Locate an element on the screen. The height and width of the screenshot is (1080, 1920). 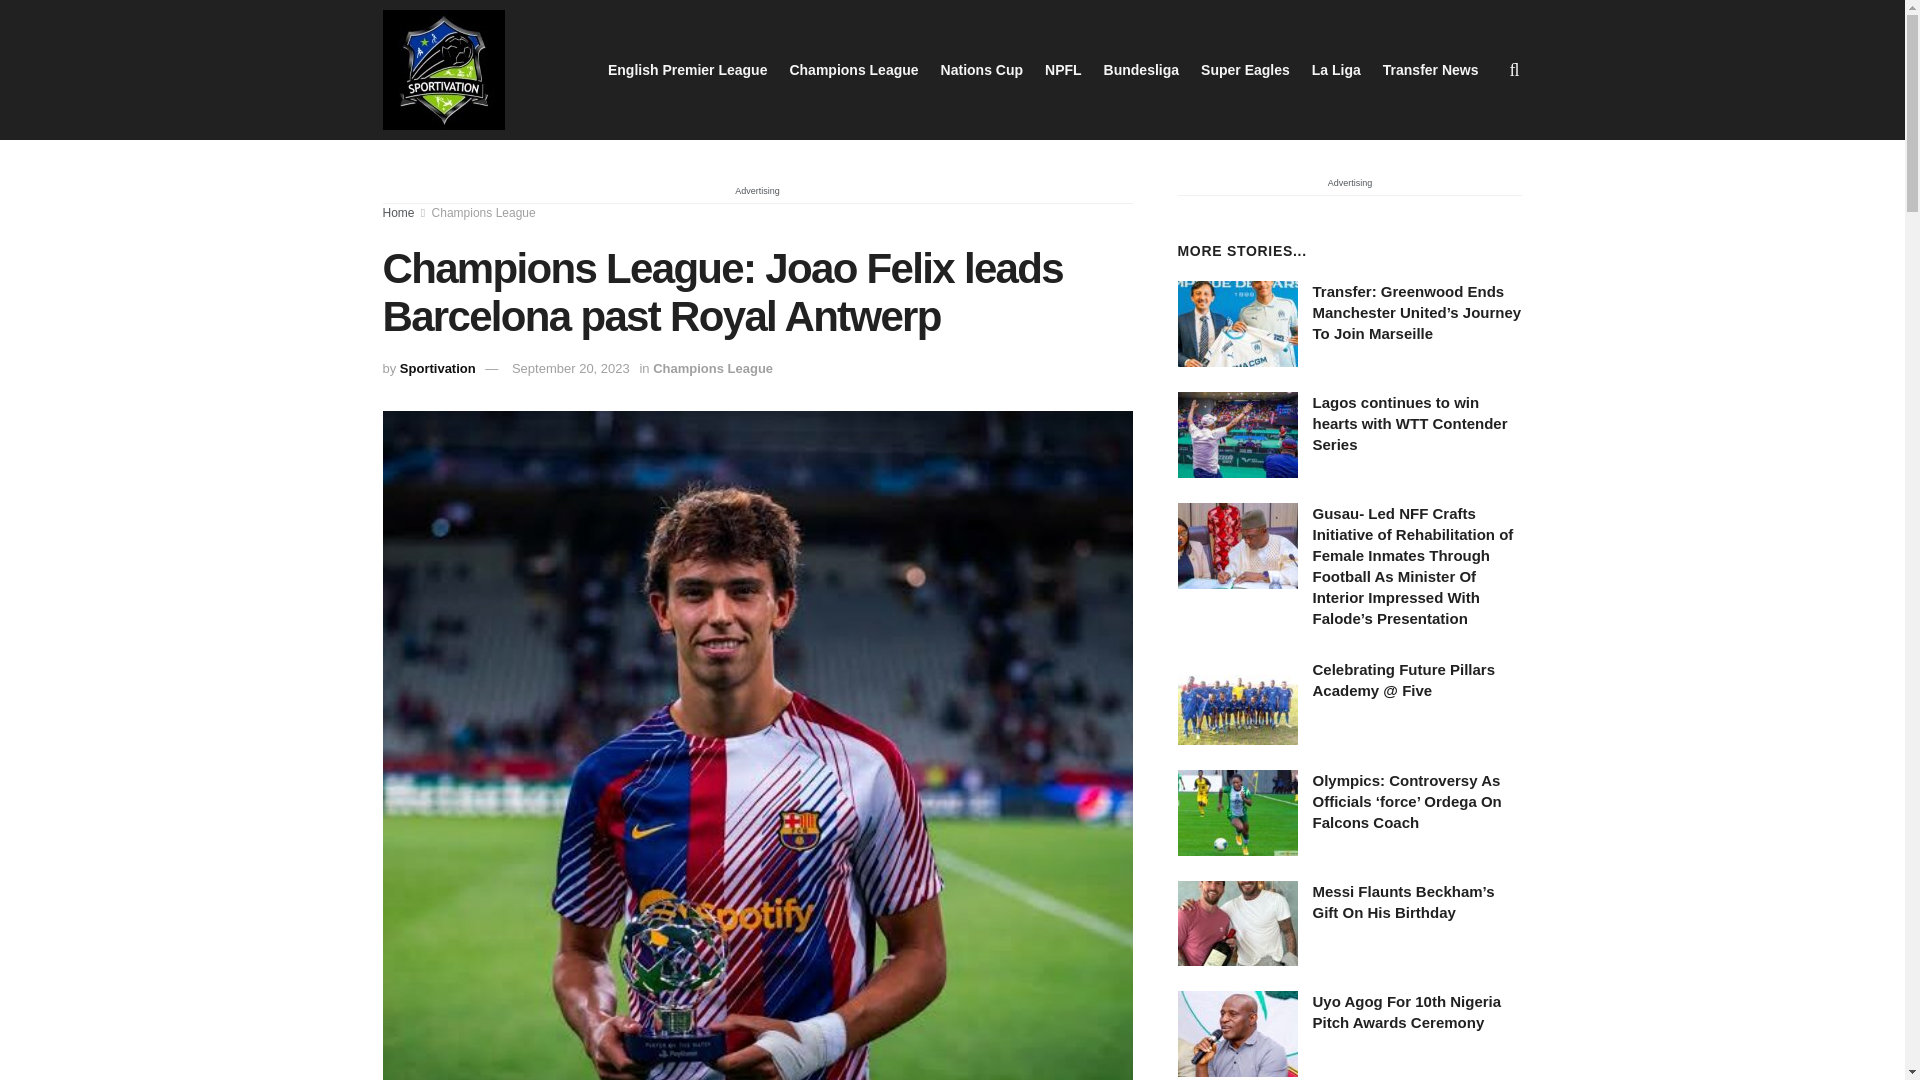
Transfer News is located at coordinates (1430, 70).